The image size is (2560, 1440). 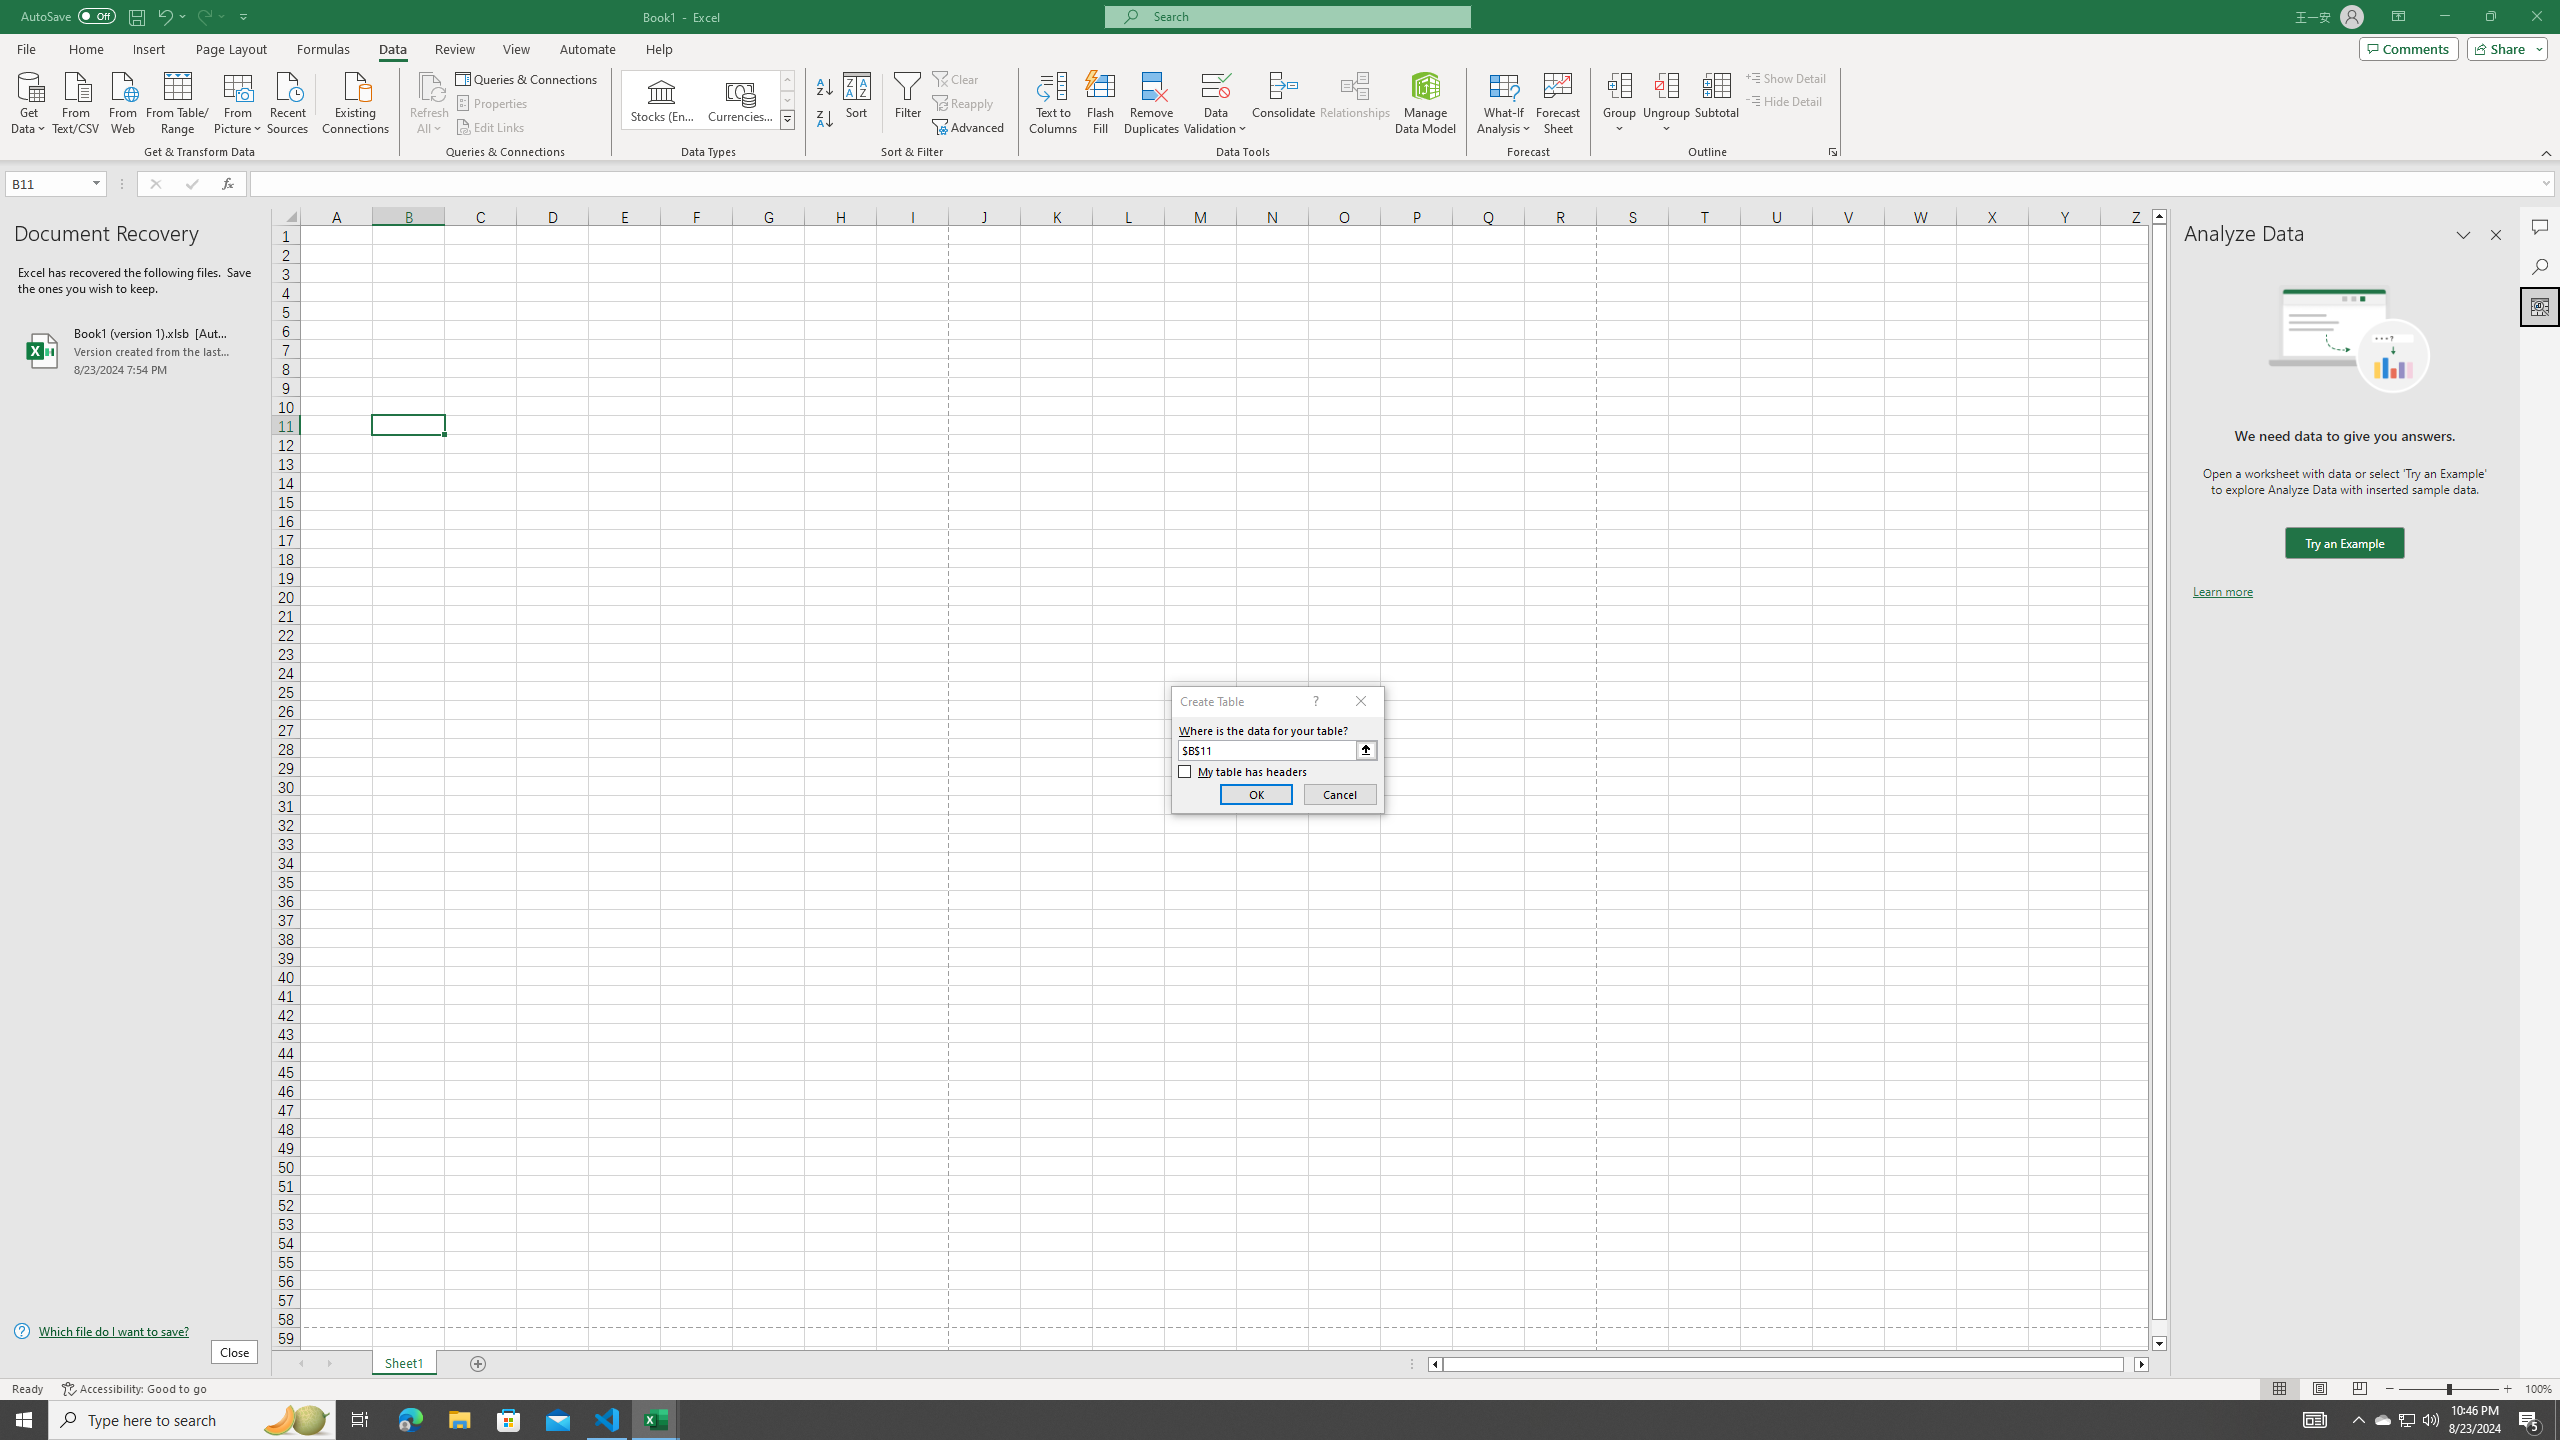 I want to click on Learn more, so click(x=2222, y=592).